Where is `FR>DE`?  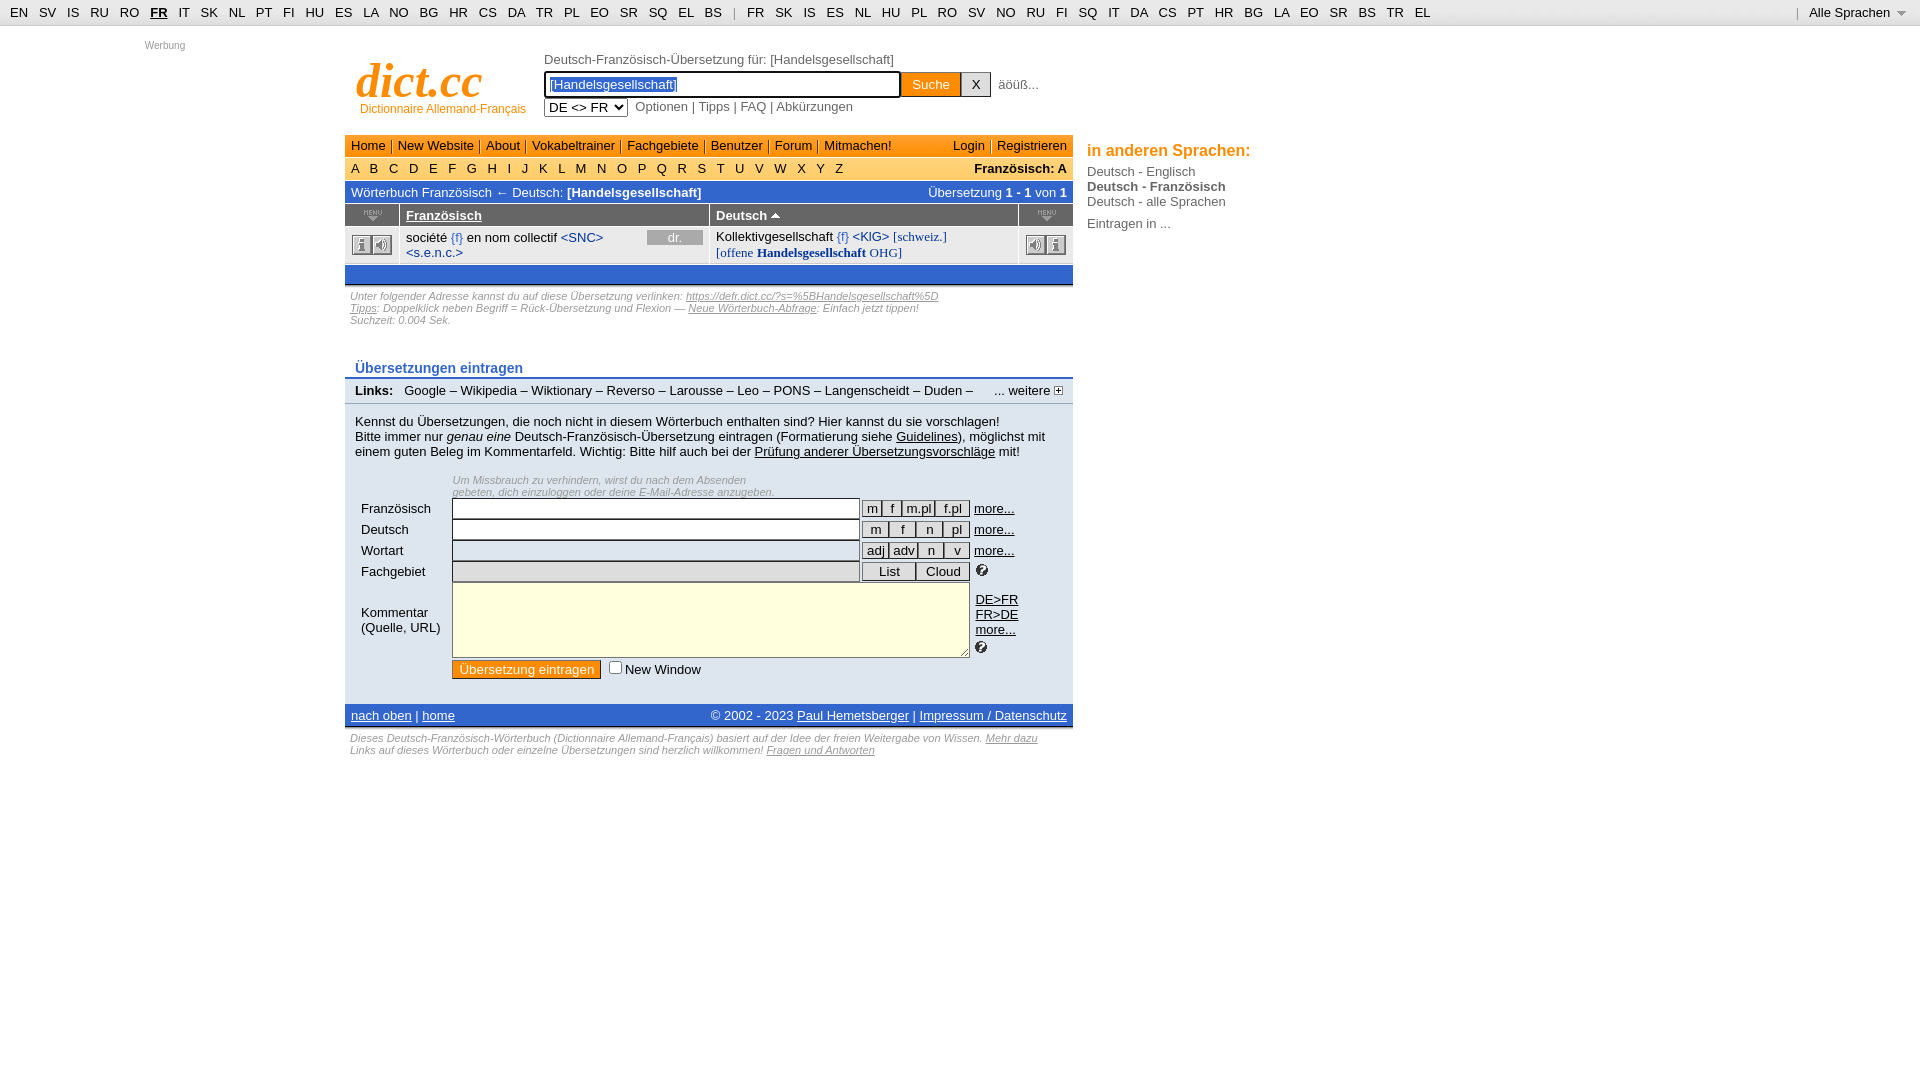 FR>DE is located at coordinates (996, 614).